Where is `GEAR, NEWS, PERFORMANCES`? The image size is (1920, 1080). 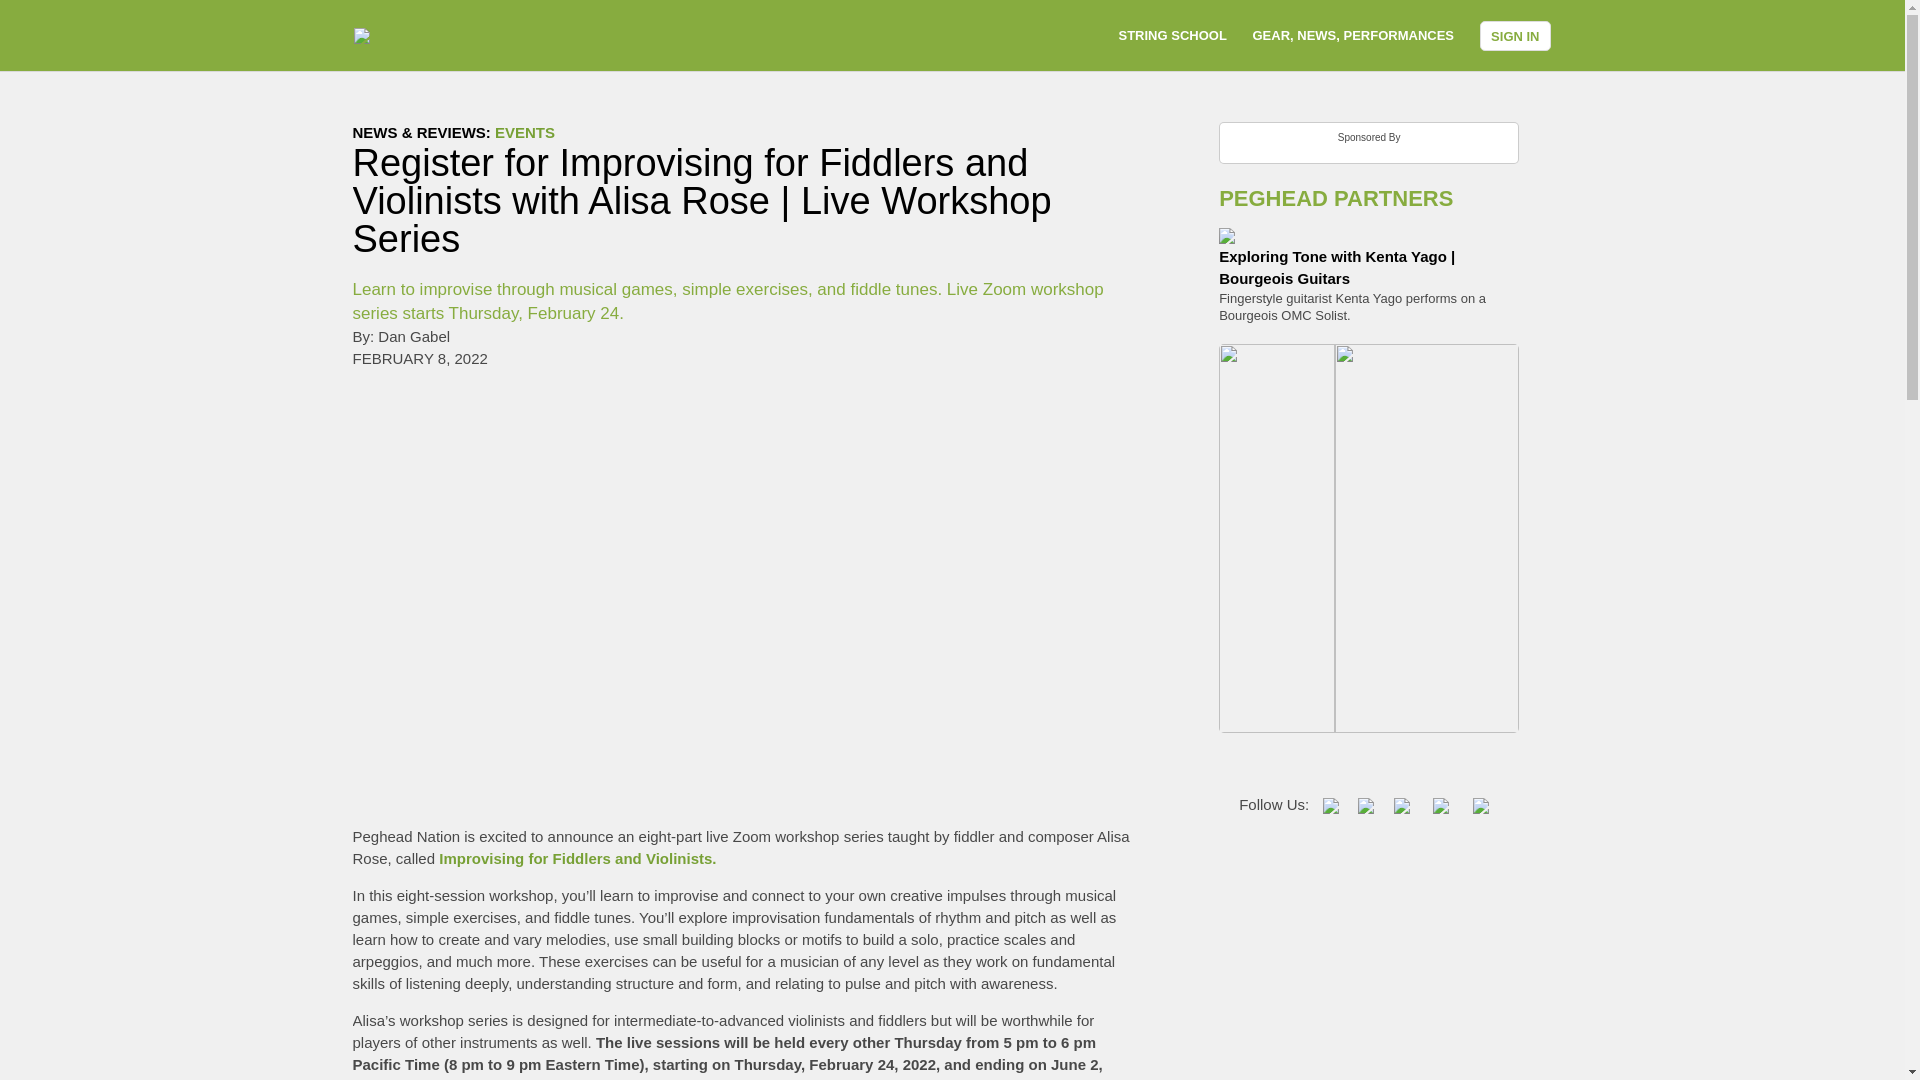
GEAR, NEWS, PERFORMANCES is located at coordinates (1352, 36).